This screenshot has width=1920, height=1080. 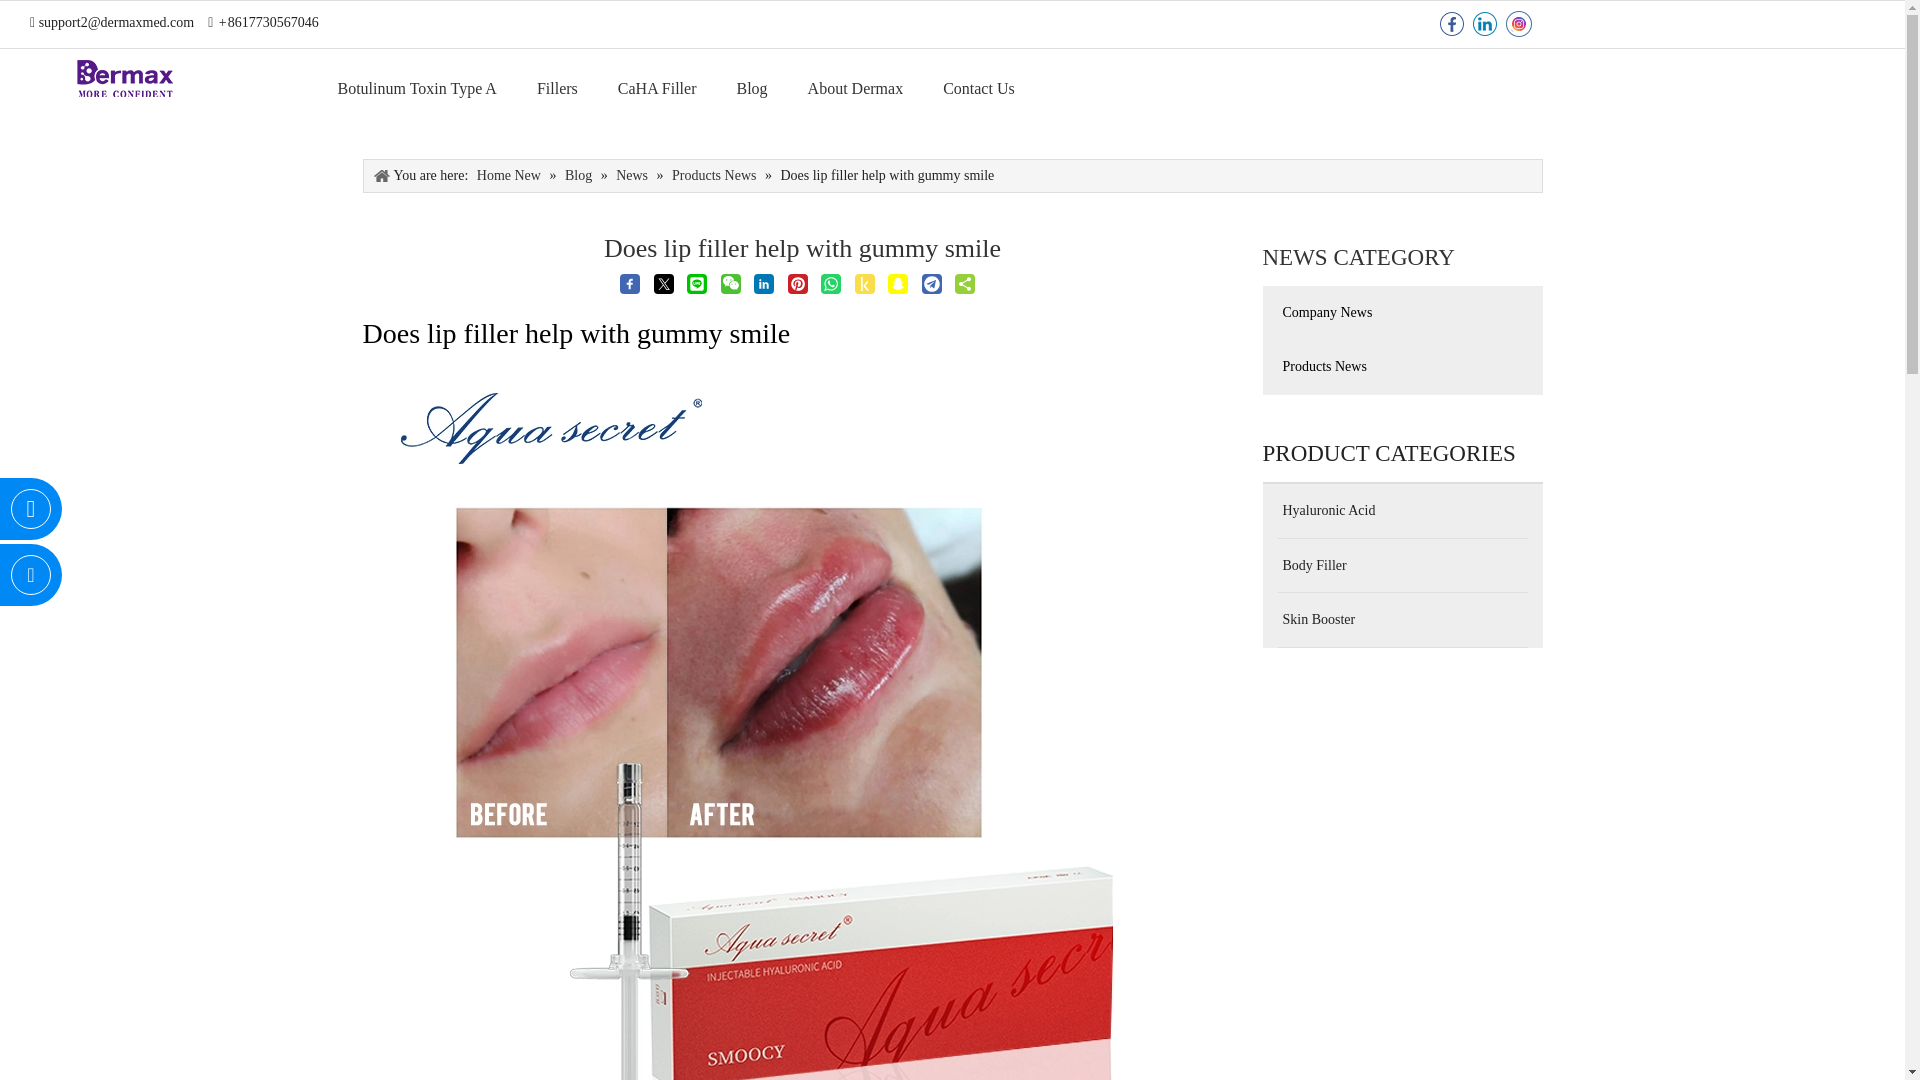 What do you see at coordinates (1484, 24) in the screenshot?
I see `Linkedin` at bounding box center [1484, 24].